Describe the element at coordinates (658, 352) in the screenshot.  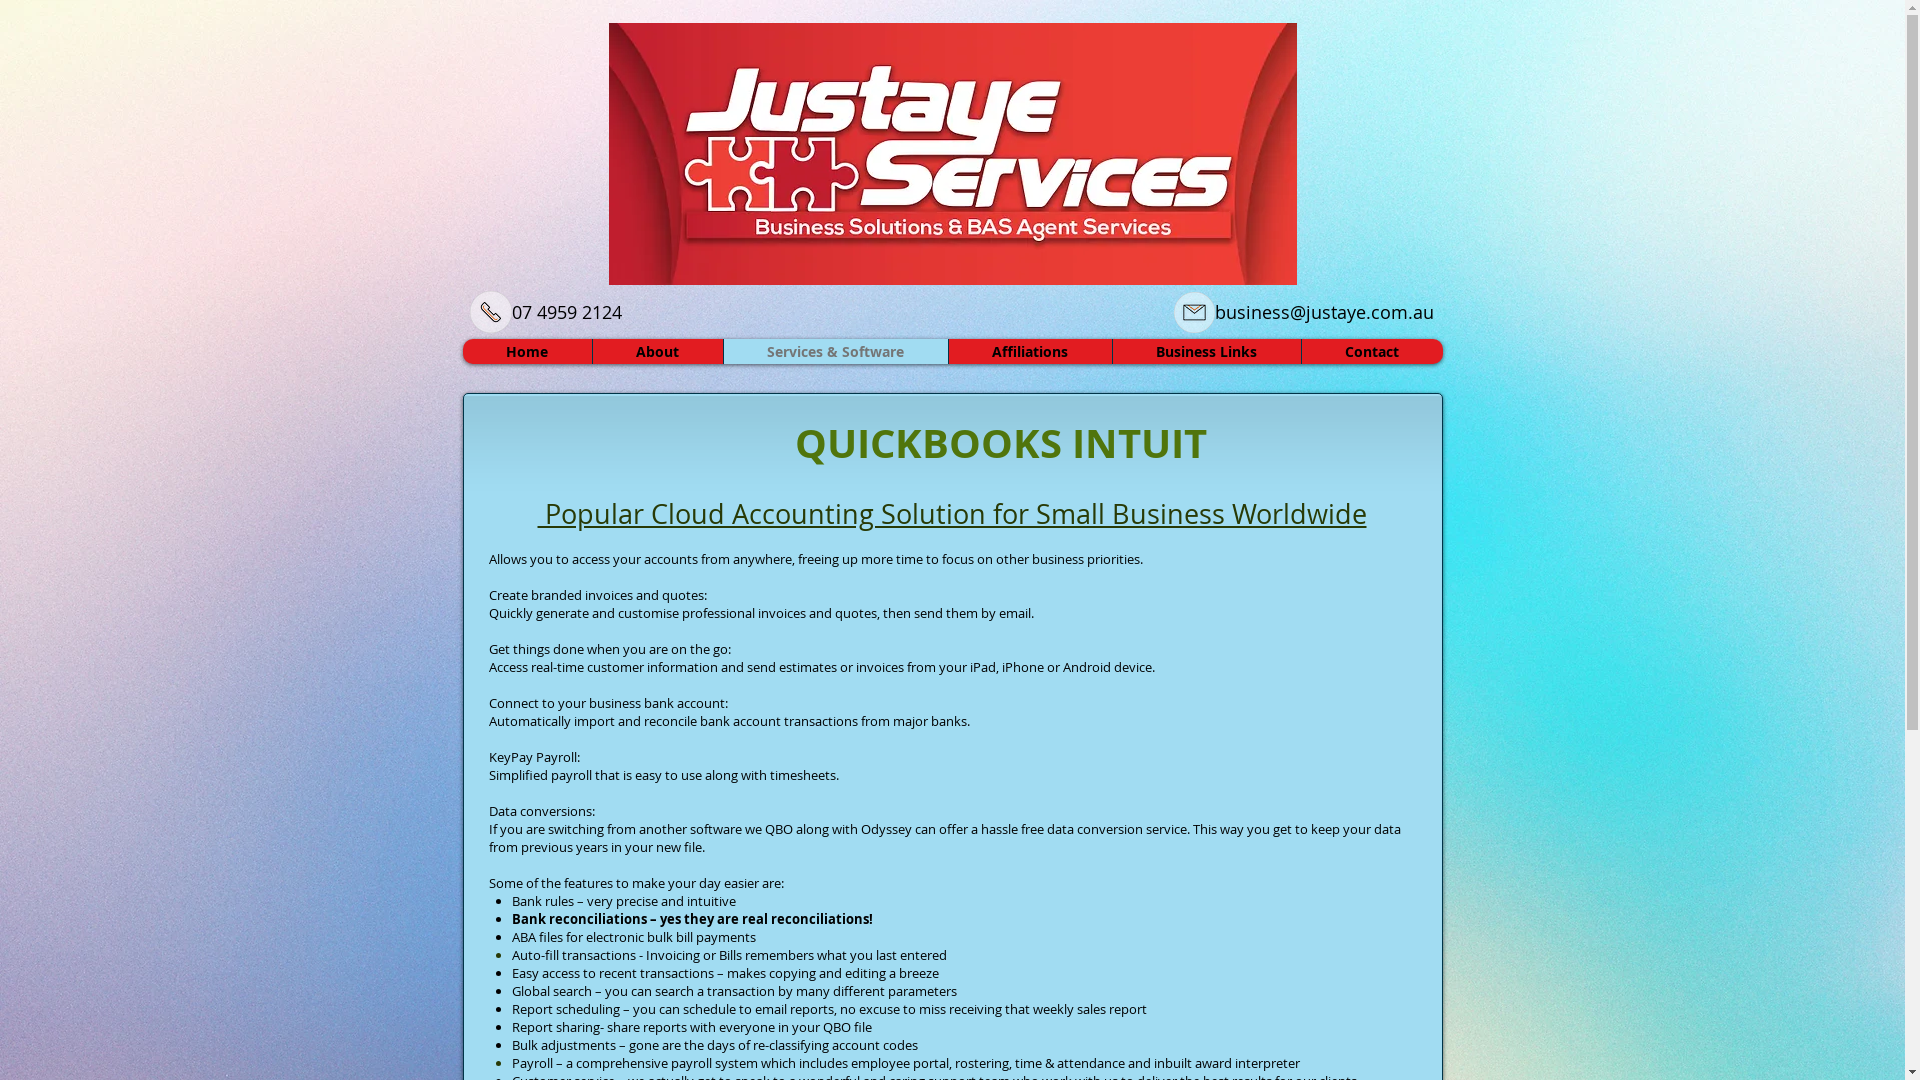
I see `About` at that location.